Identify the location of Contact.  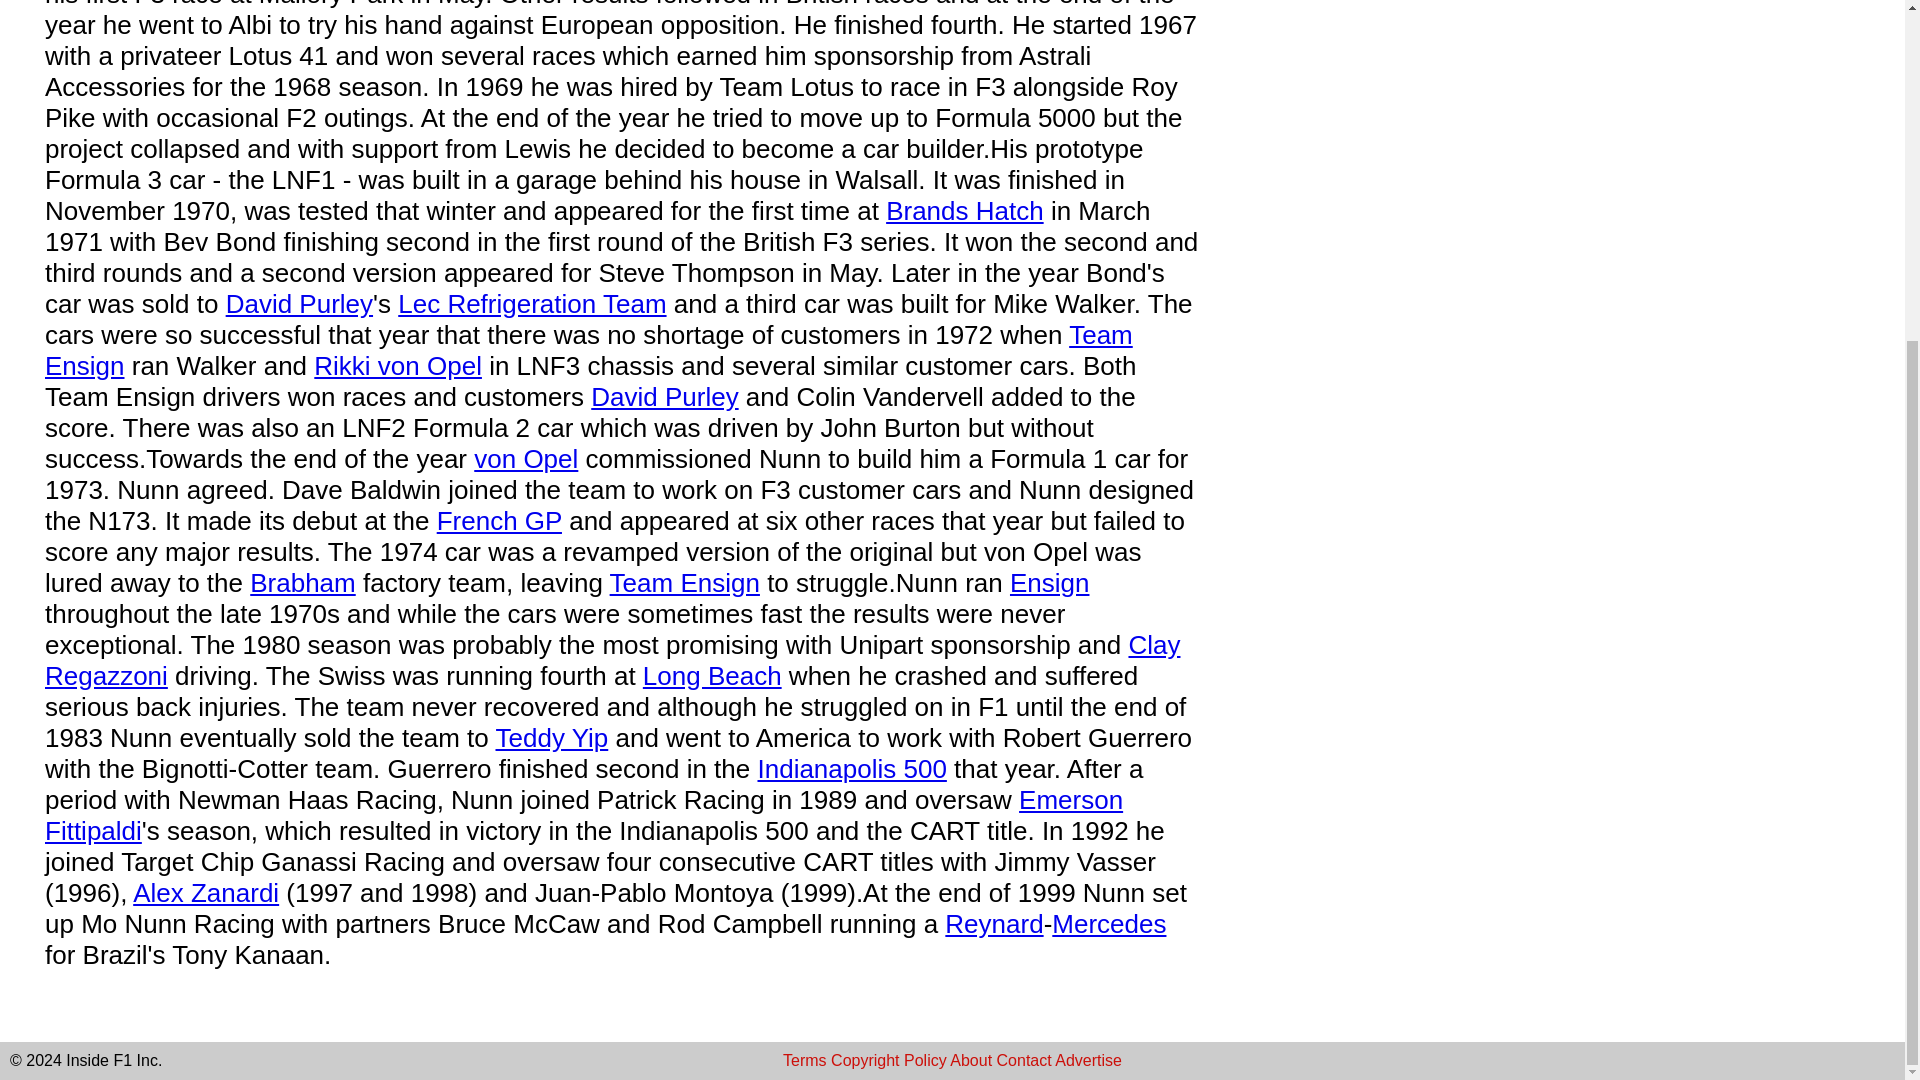
(1024, 1060).